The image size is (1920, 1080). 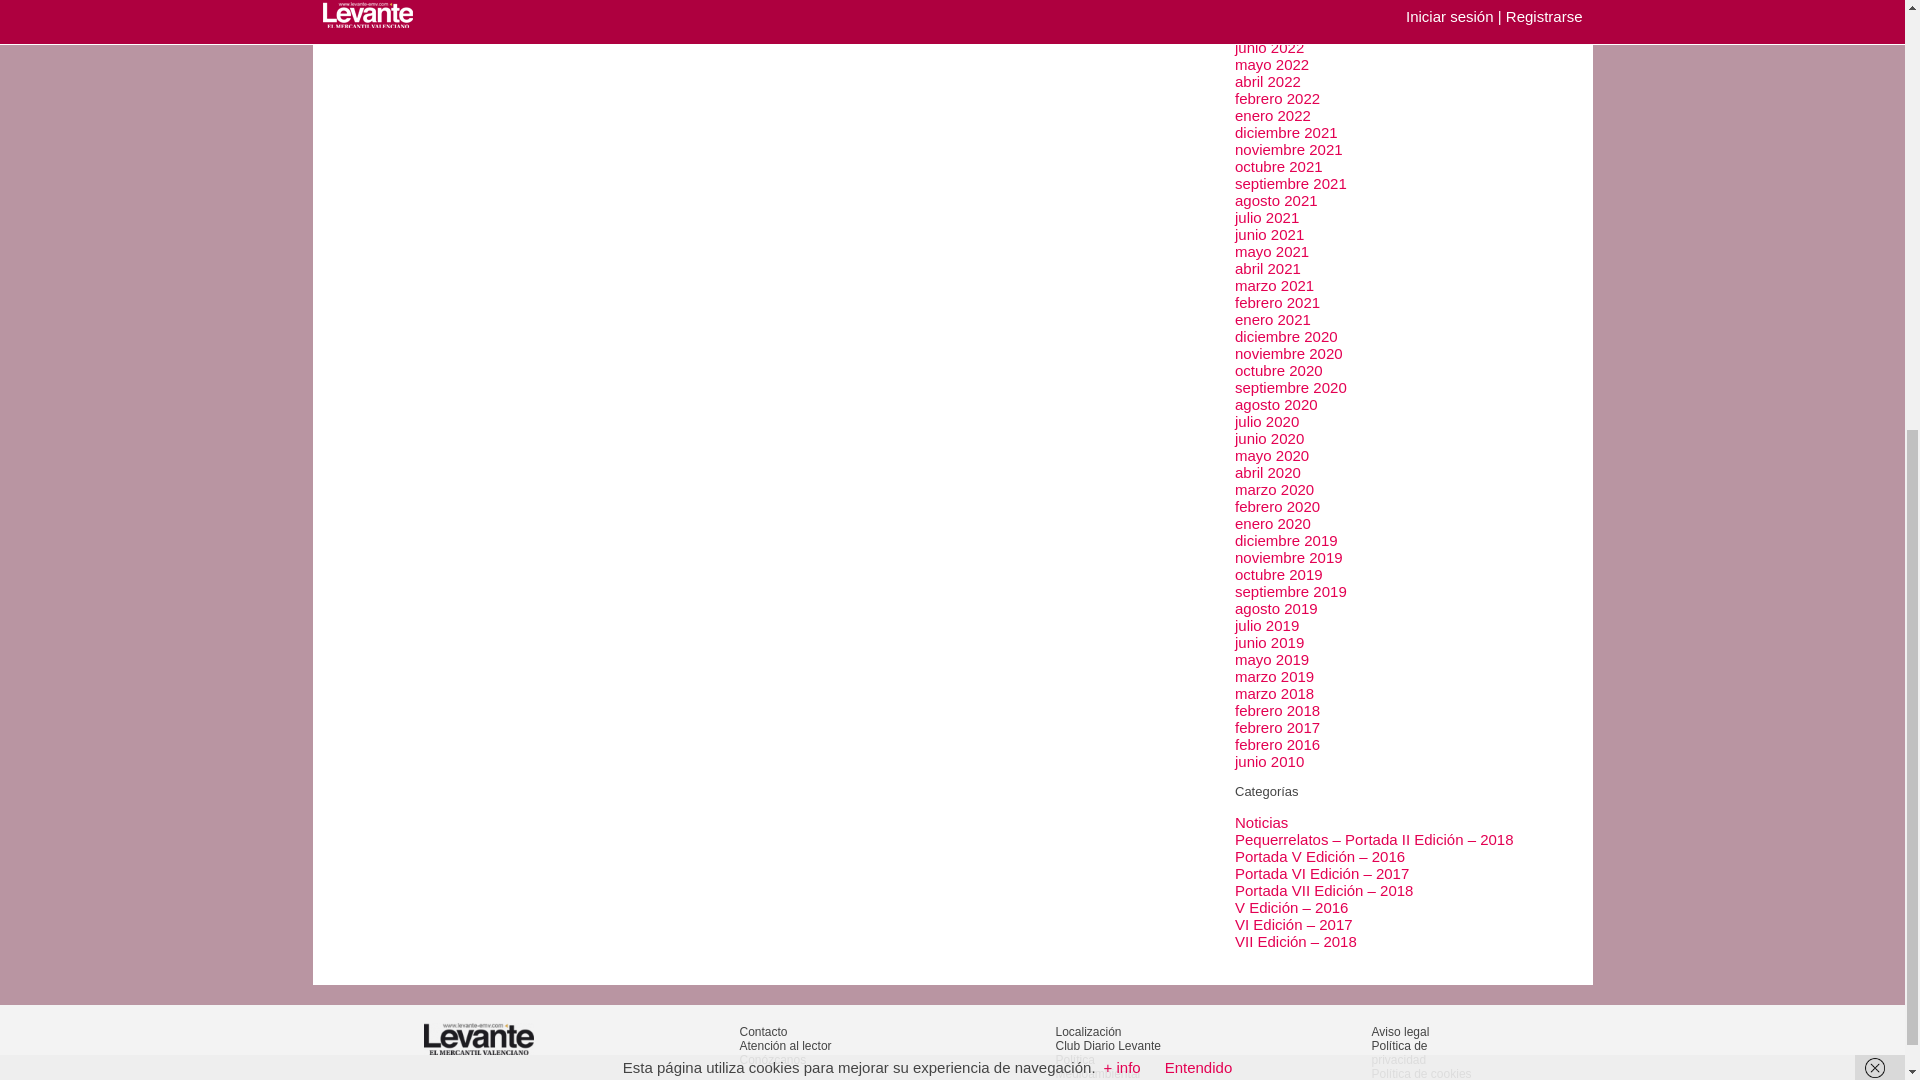 I want to click on abril 2022, so click(x=1268, y=81).